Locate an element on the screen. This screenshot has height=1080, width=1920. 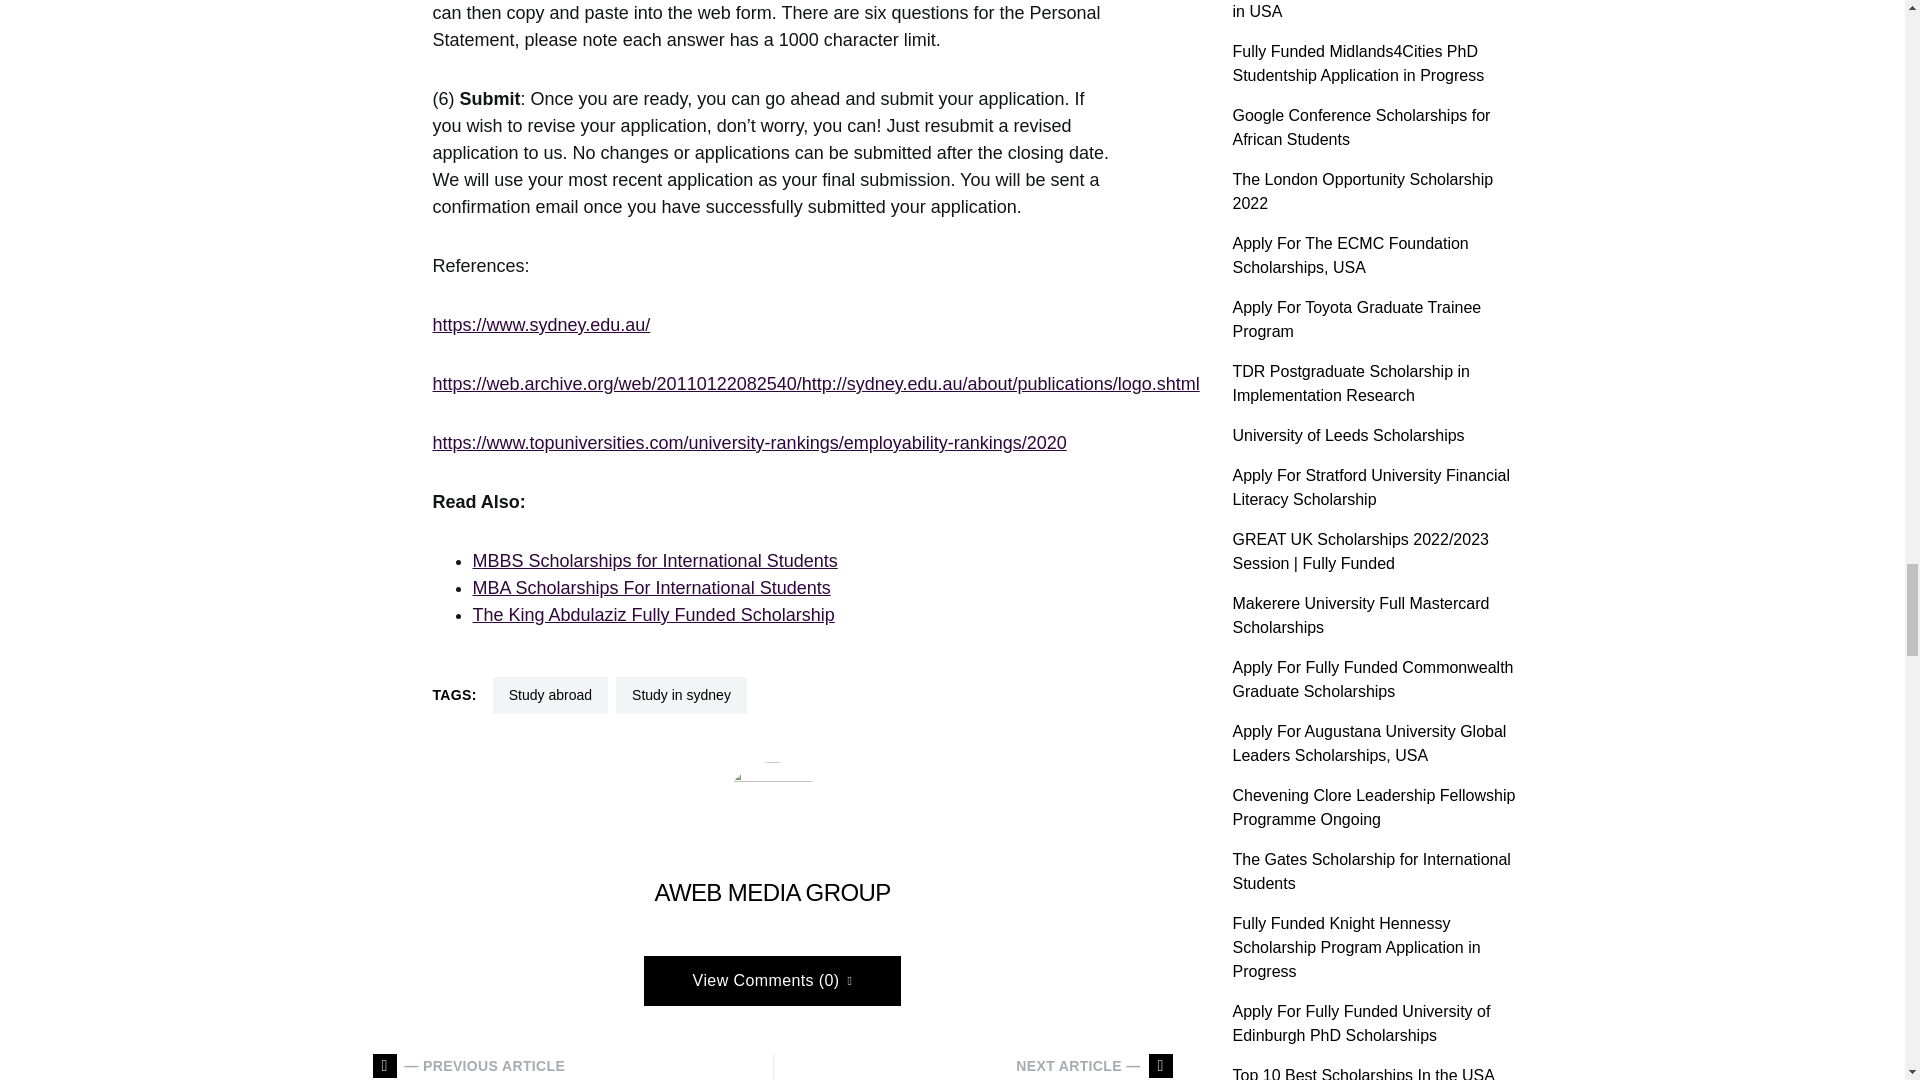
The King Abdulaziz Fully Funded Scholarship is located at coordinates (652, 614).